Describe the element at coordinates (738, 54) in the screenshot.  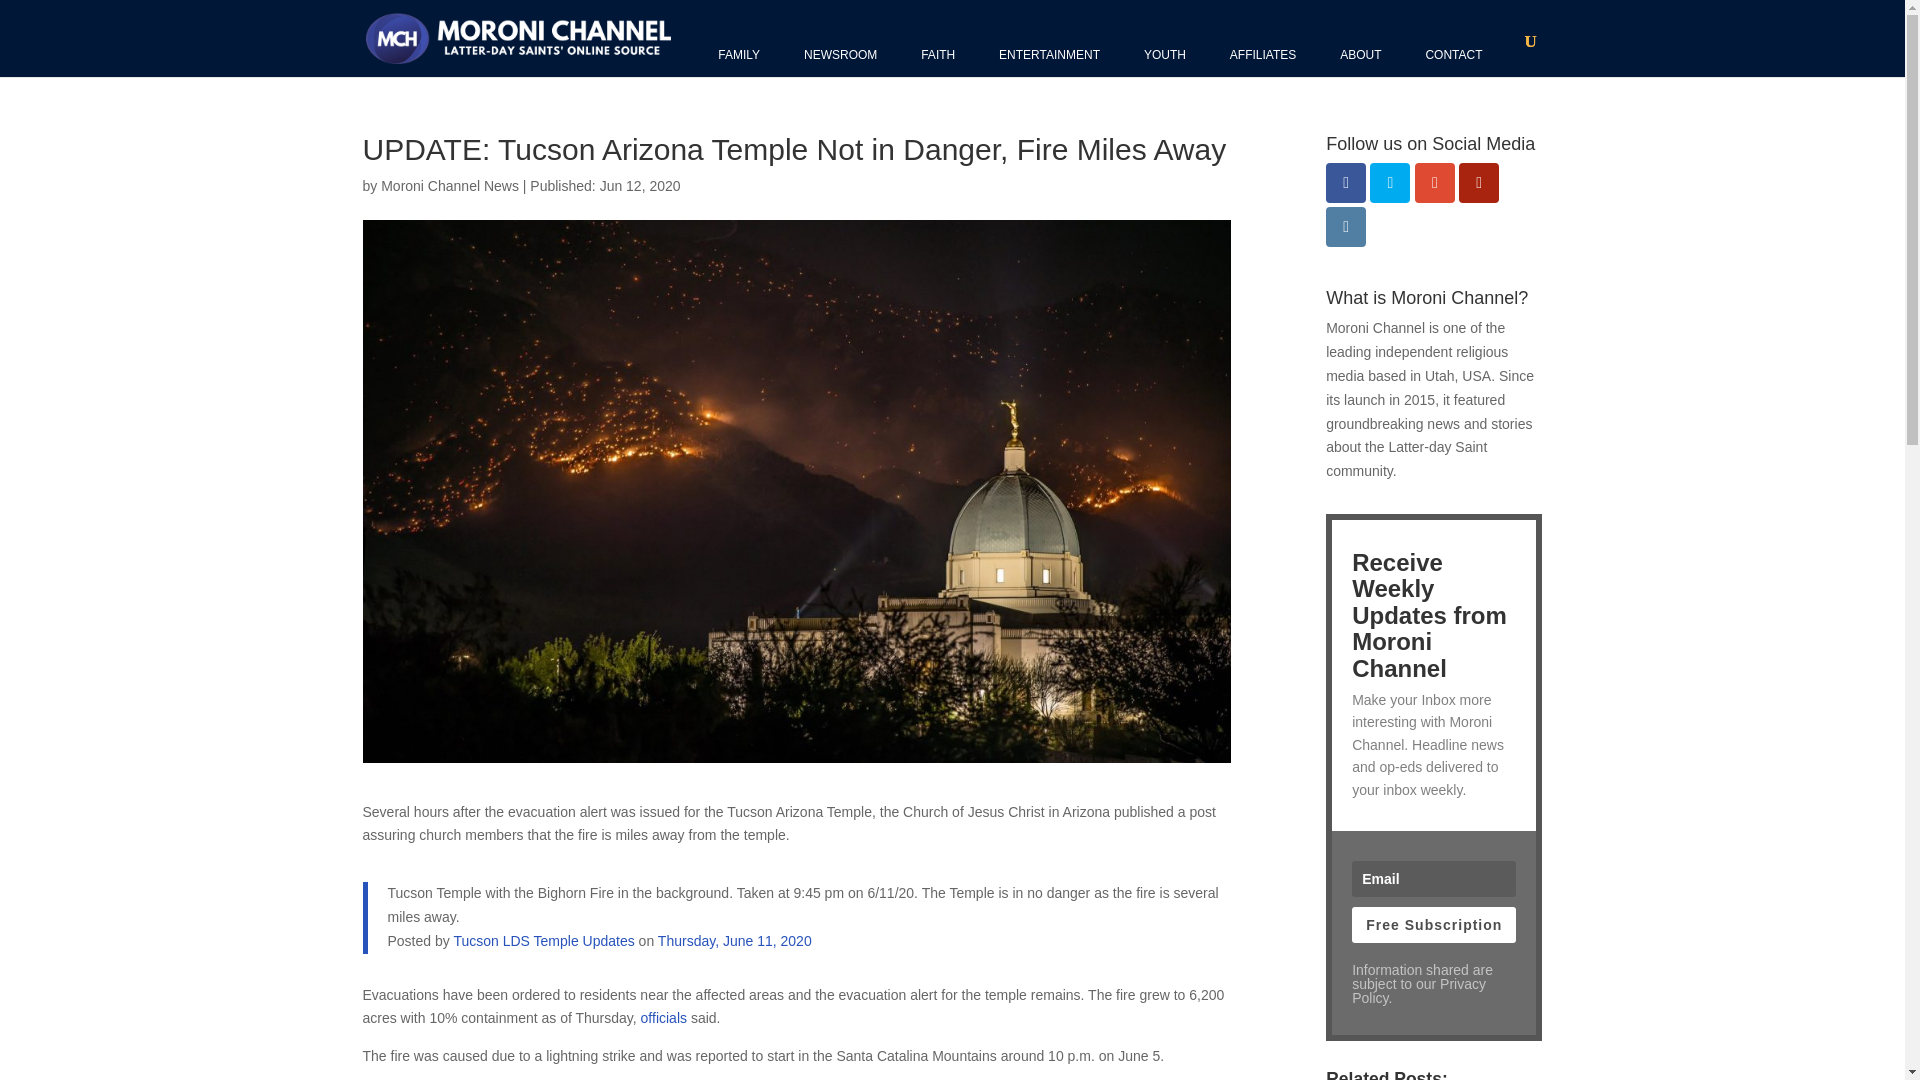
I see `FAMILY` at that location.